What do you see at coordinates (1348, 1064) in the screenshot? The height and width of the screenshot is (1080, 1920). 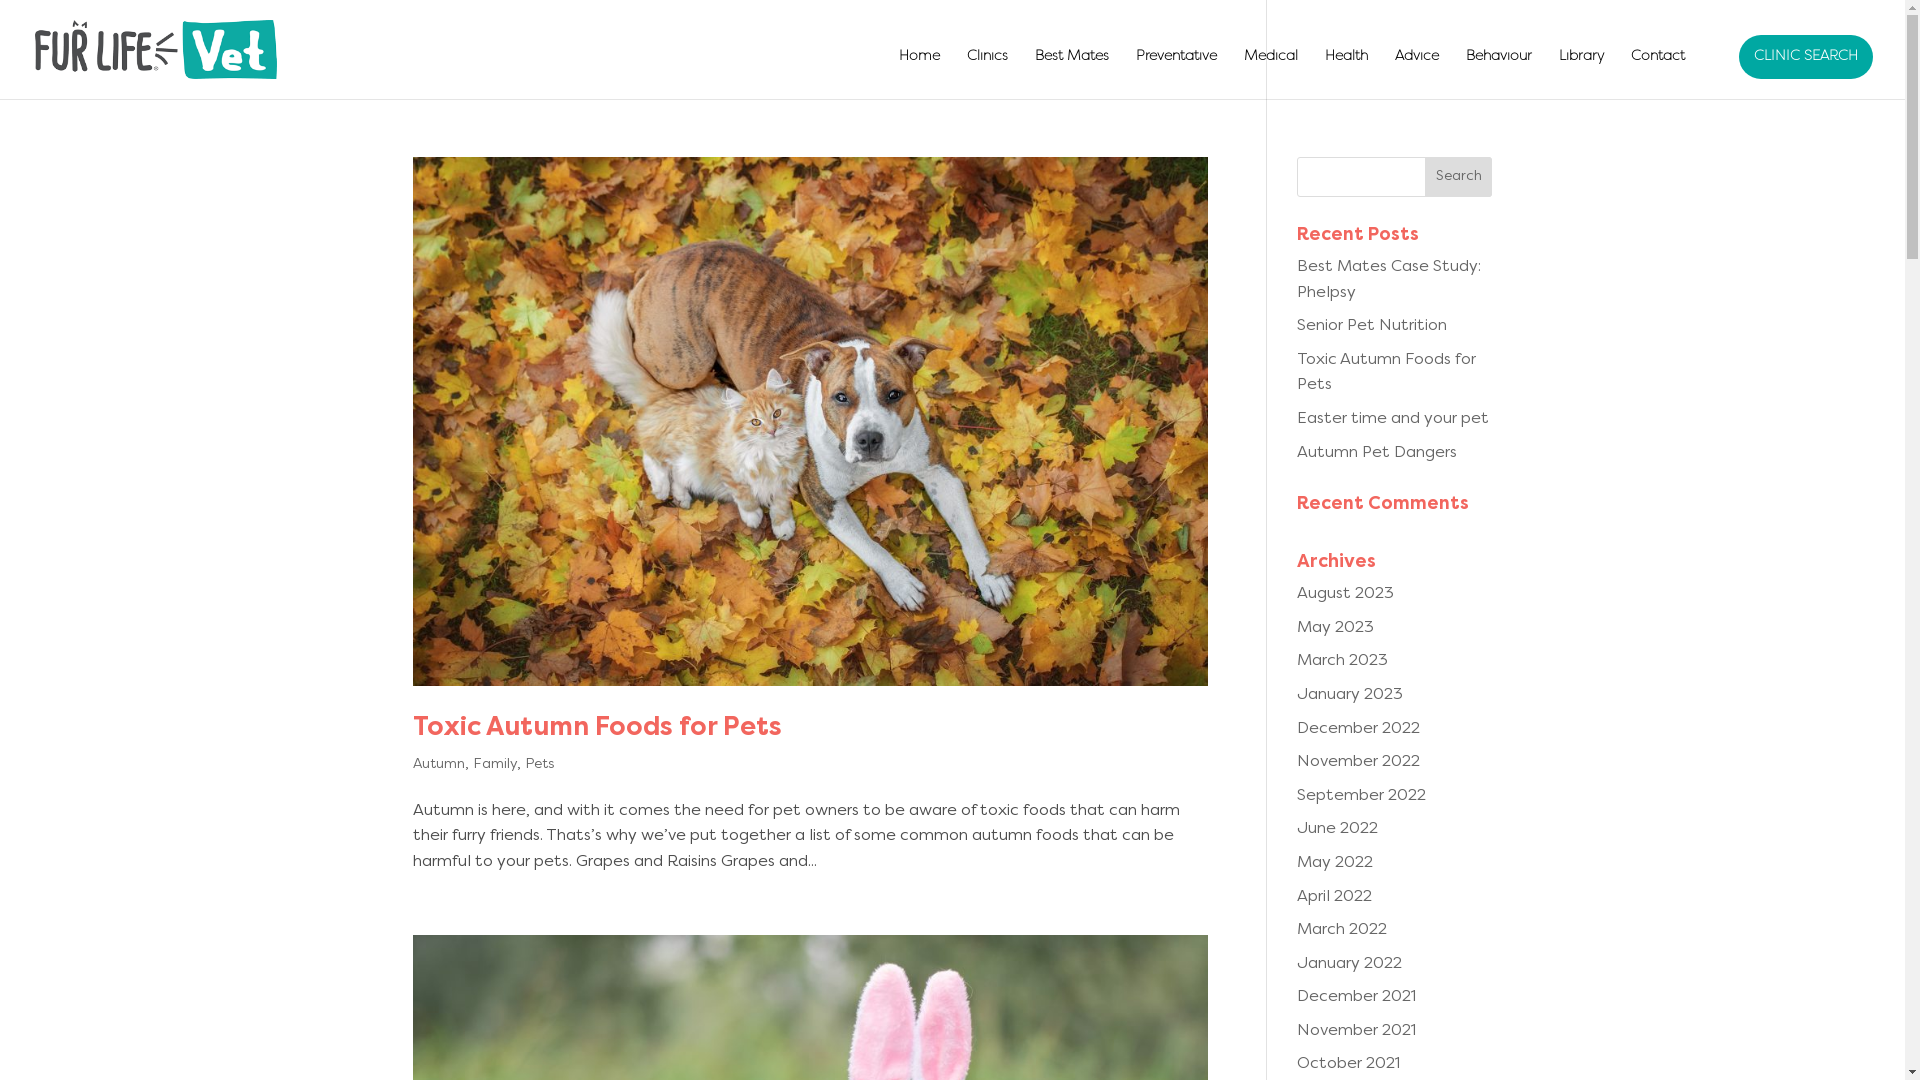 I see `October 2021` at bounding box center [1348, 1064].